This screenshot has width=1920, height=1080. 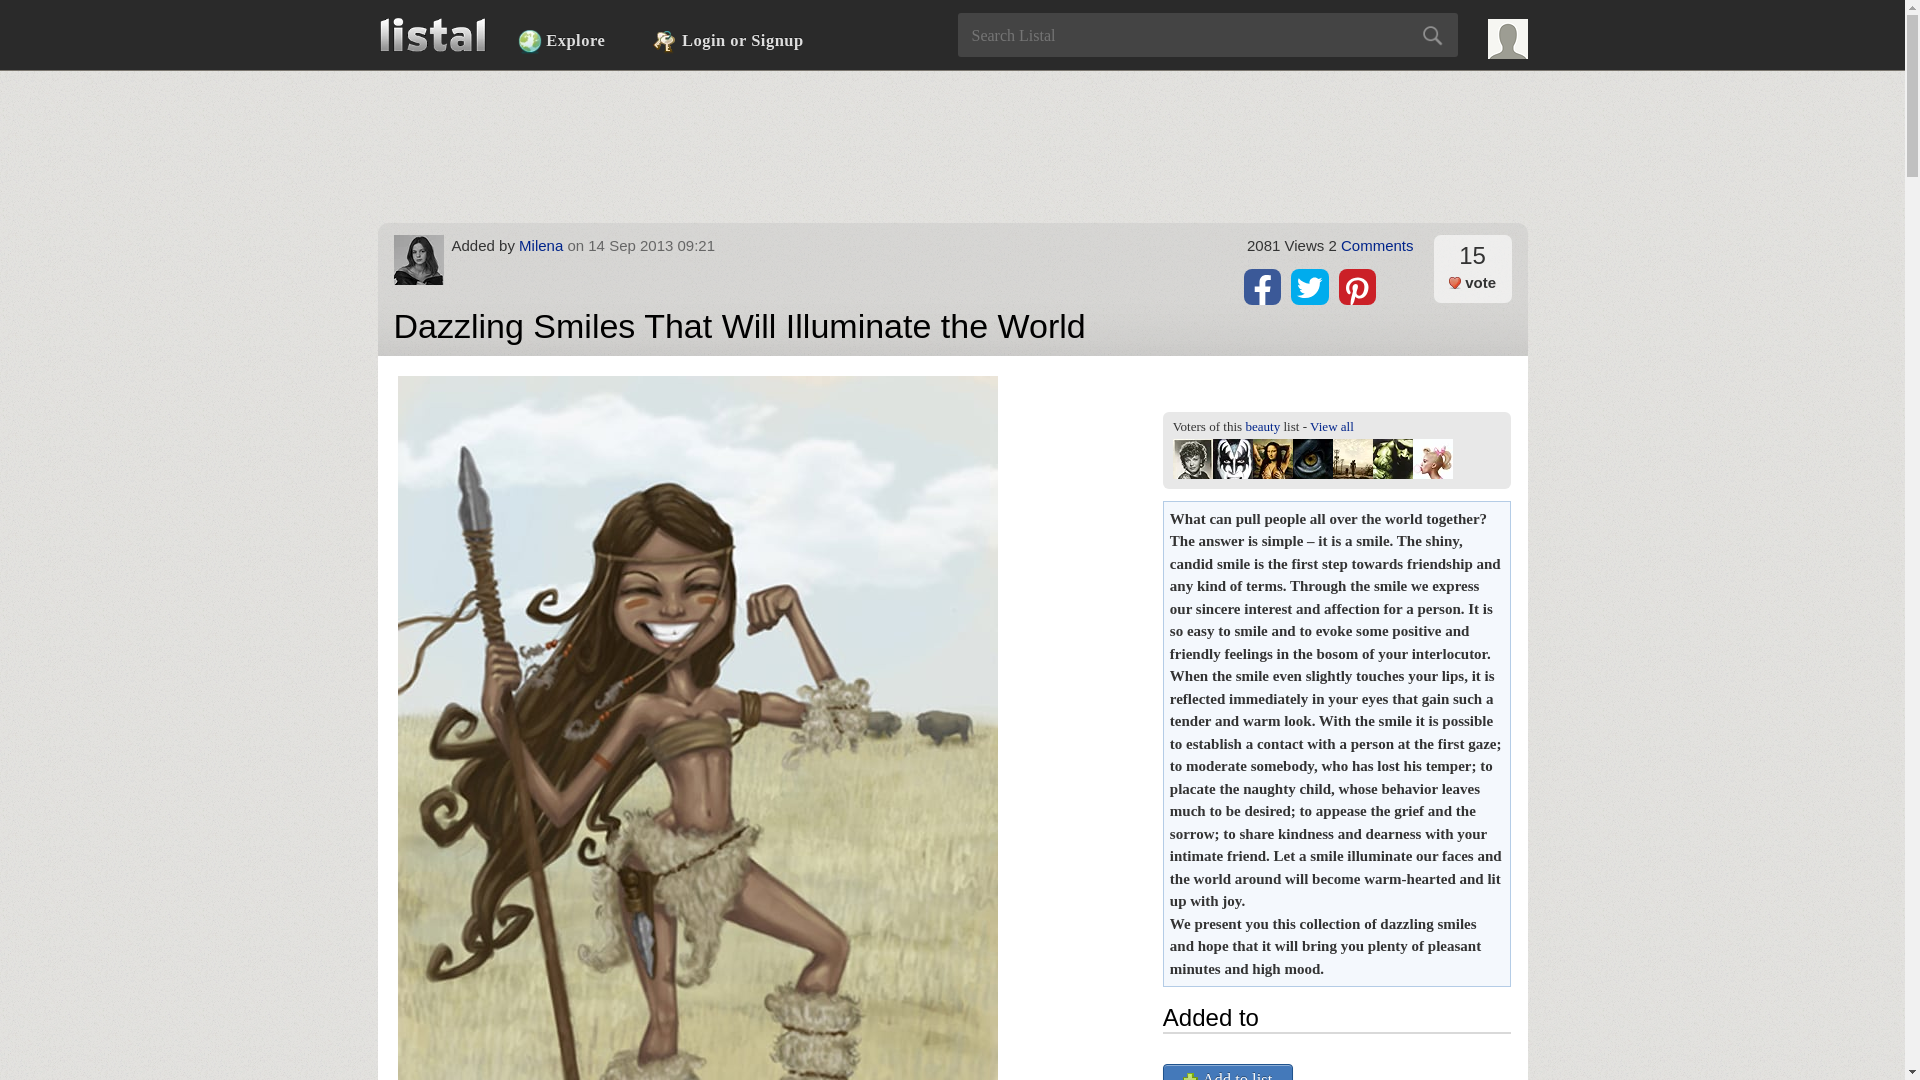 What do you see at coordinates (1392, 458) in the screenshot?
I see `motc` at bounding box center [1392, 458].